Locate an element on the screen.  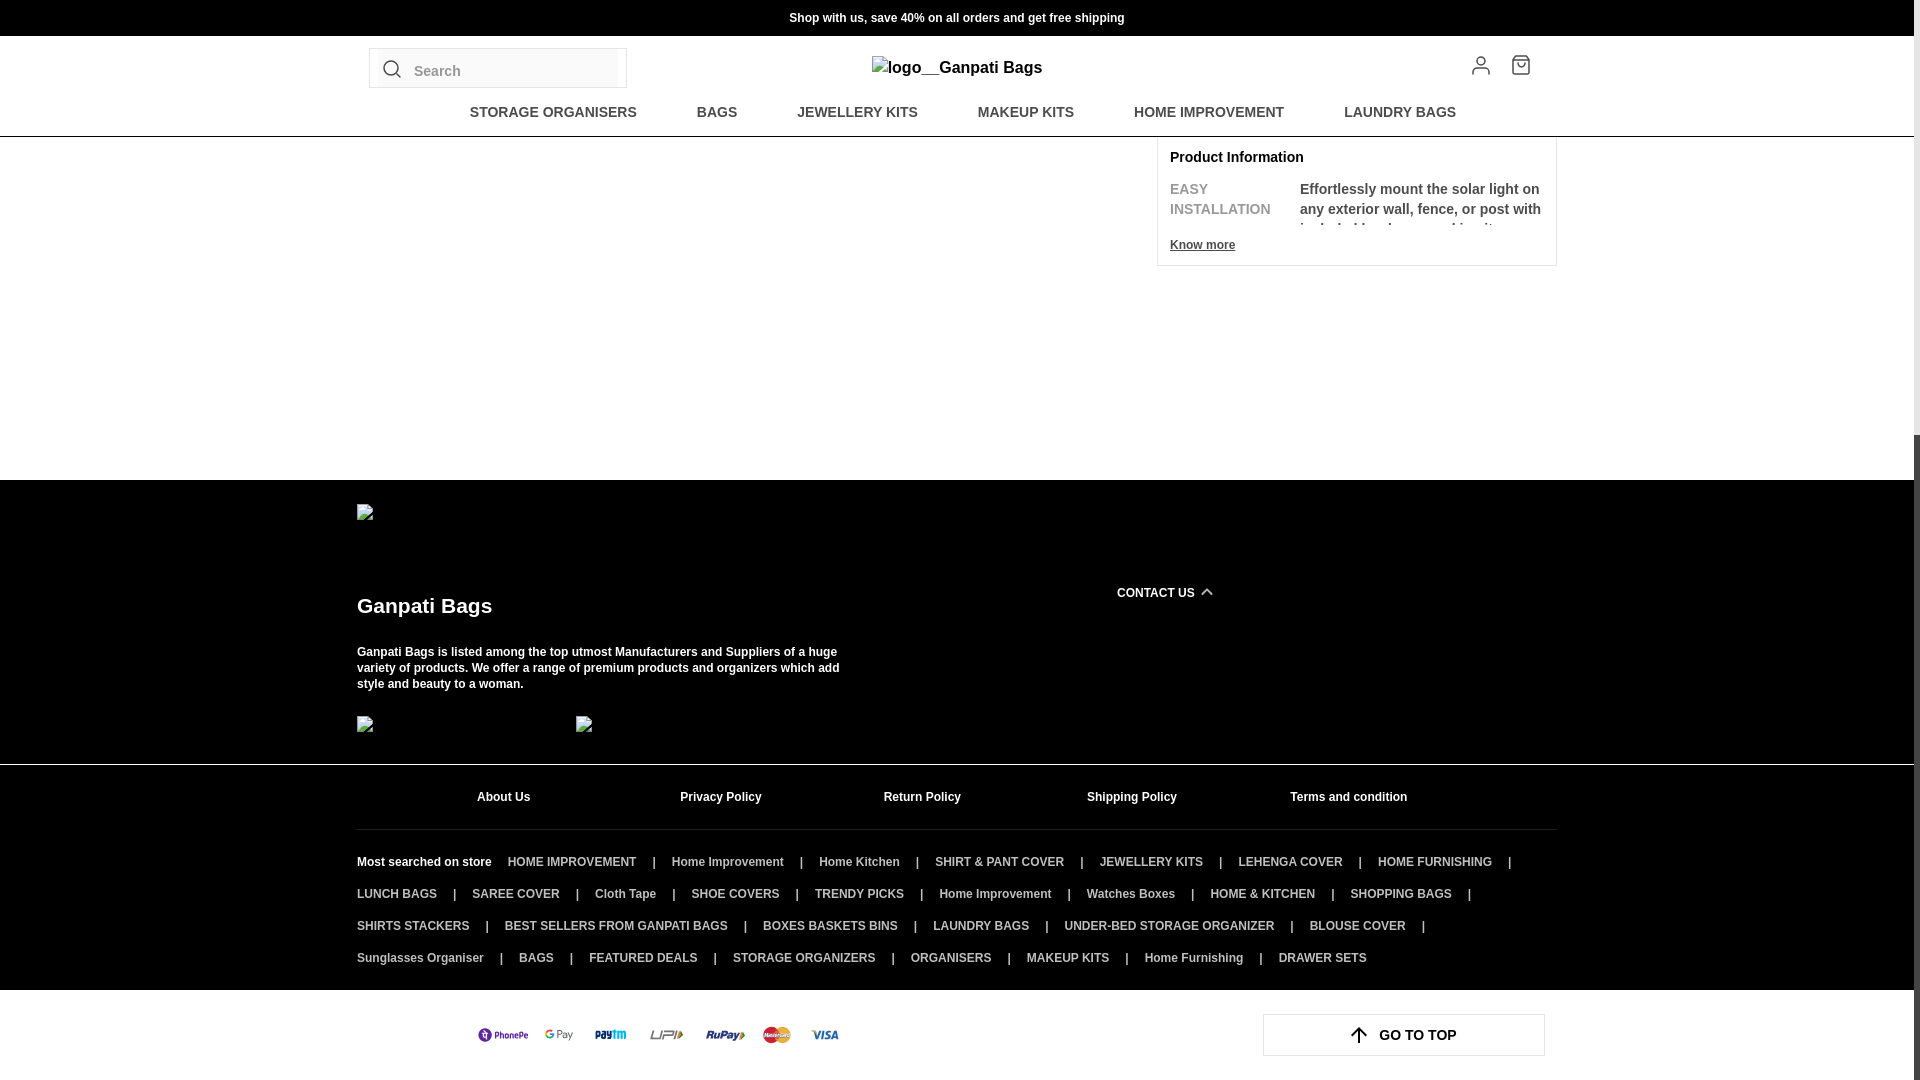
SAREE COVER is located at coordinates (515, 893).